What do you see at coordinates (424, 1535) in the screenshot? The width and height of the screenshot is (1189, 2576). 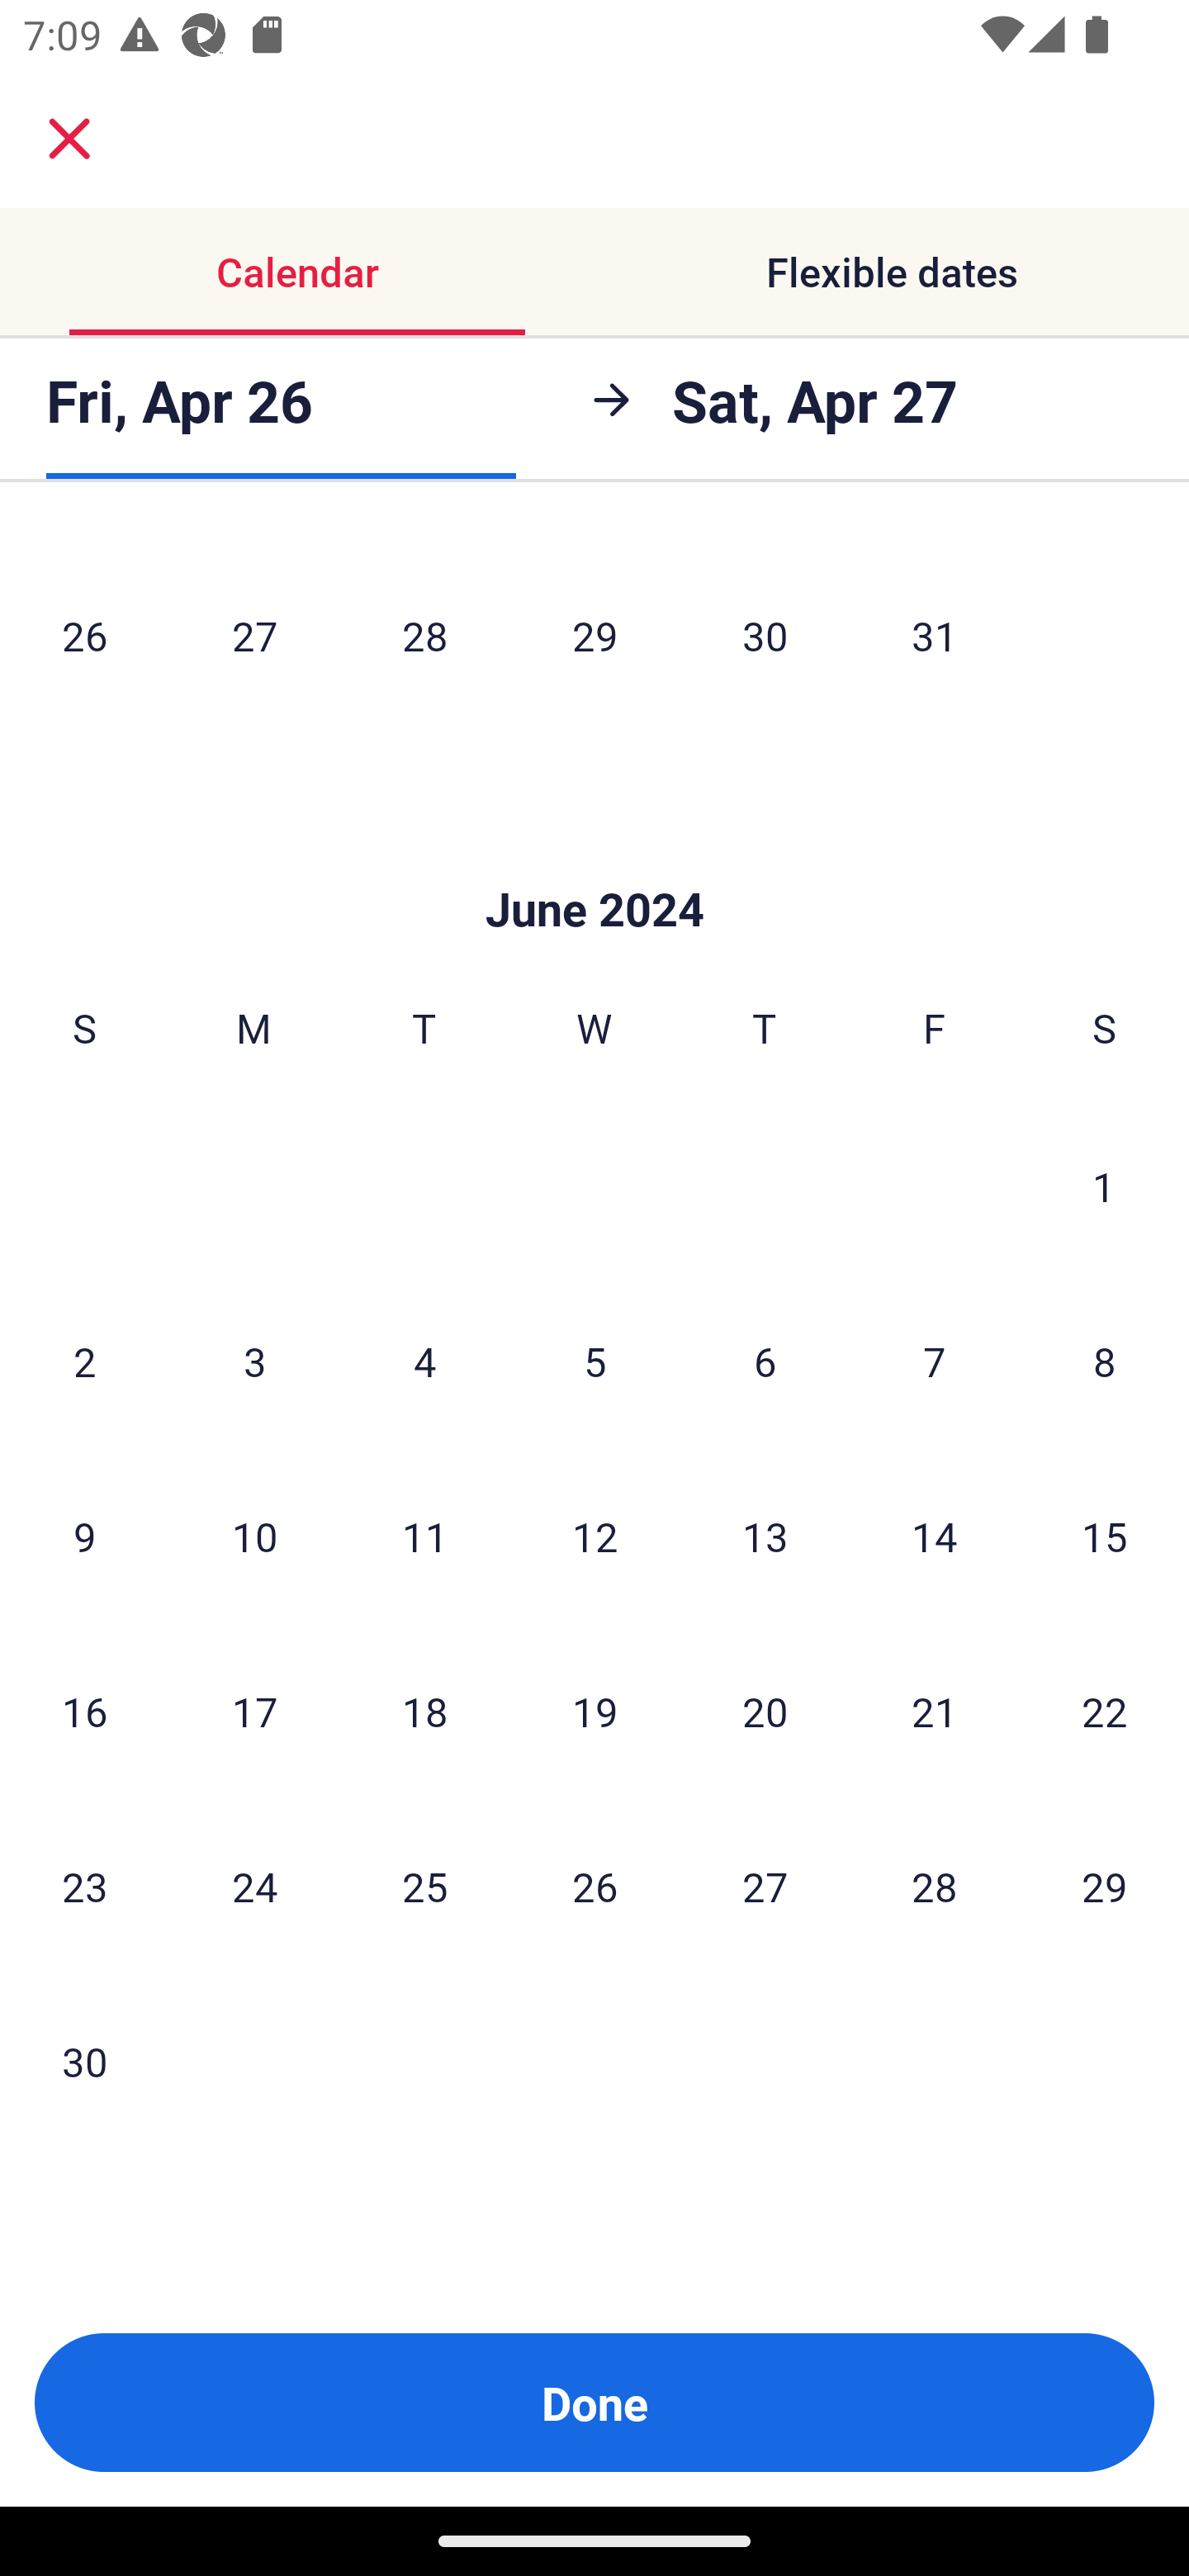 I see `11 Tuesday, June 11, 2024` at bounding box center [424, 1535].